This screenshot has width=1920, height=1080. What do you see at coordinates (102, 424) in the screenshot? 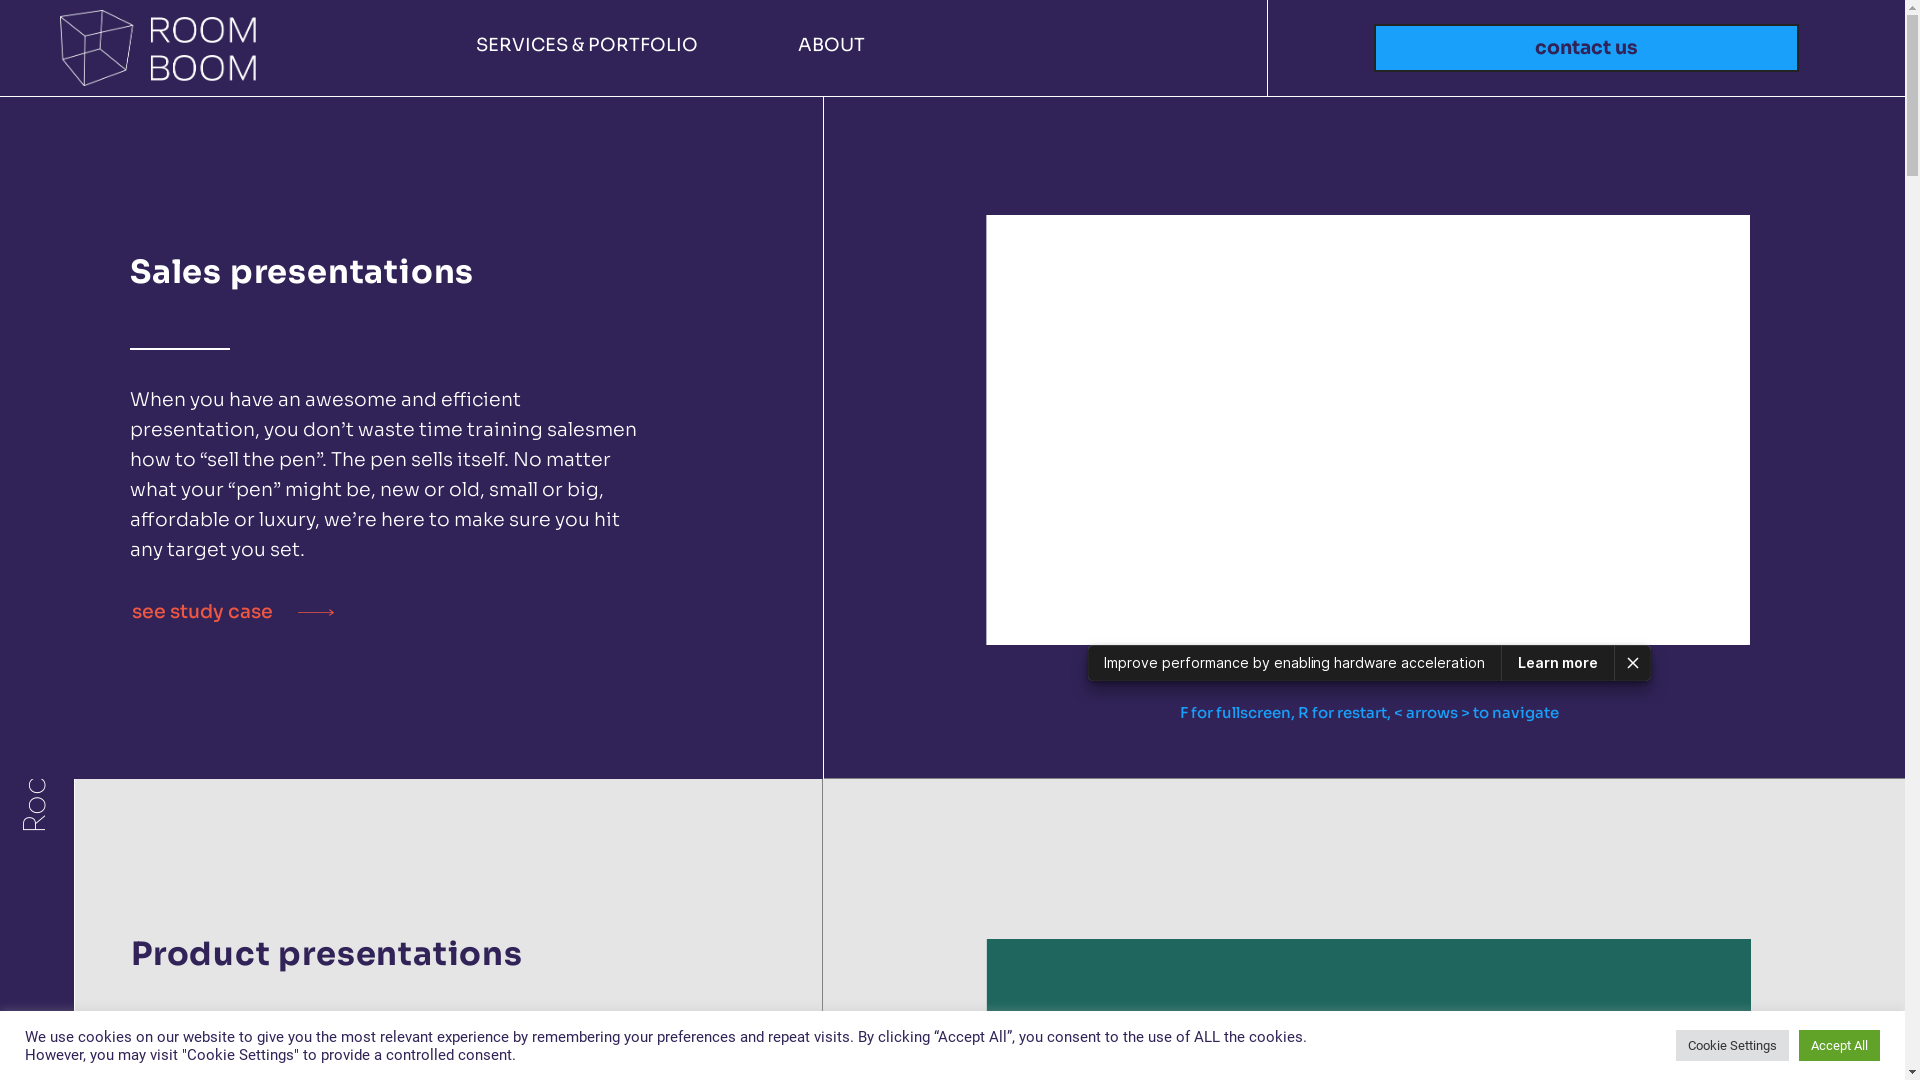
I see `SERVICES & PORTFOLIO` at bounding box center [102, 424].